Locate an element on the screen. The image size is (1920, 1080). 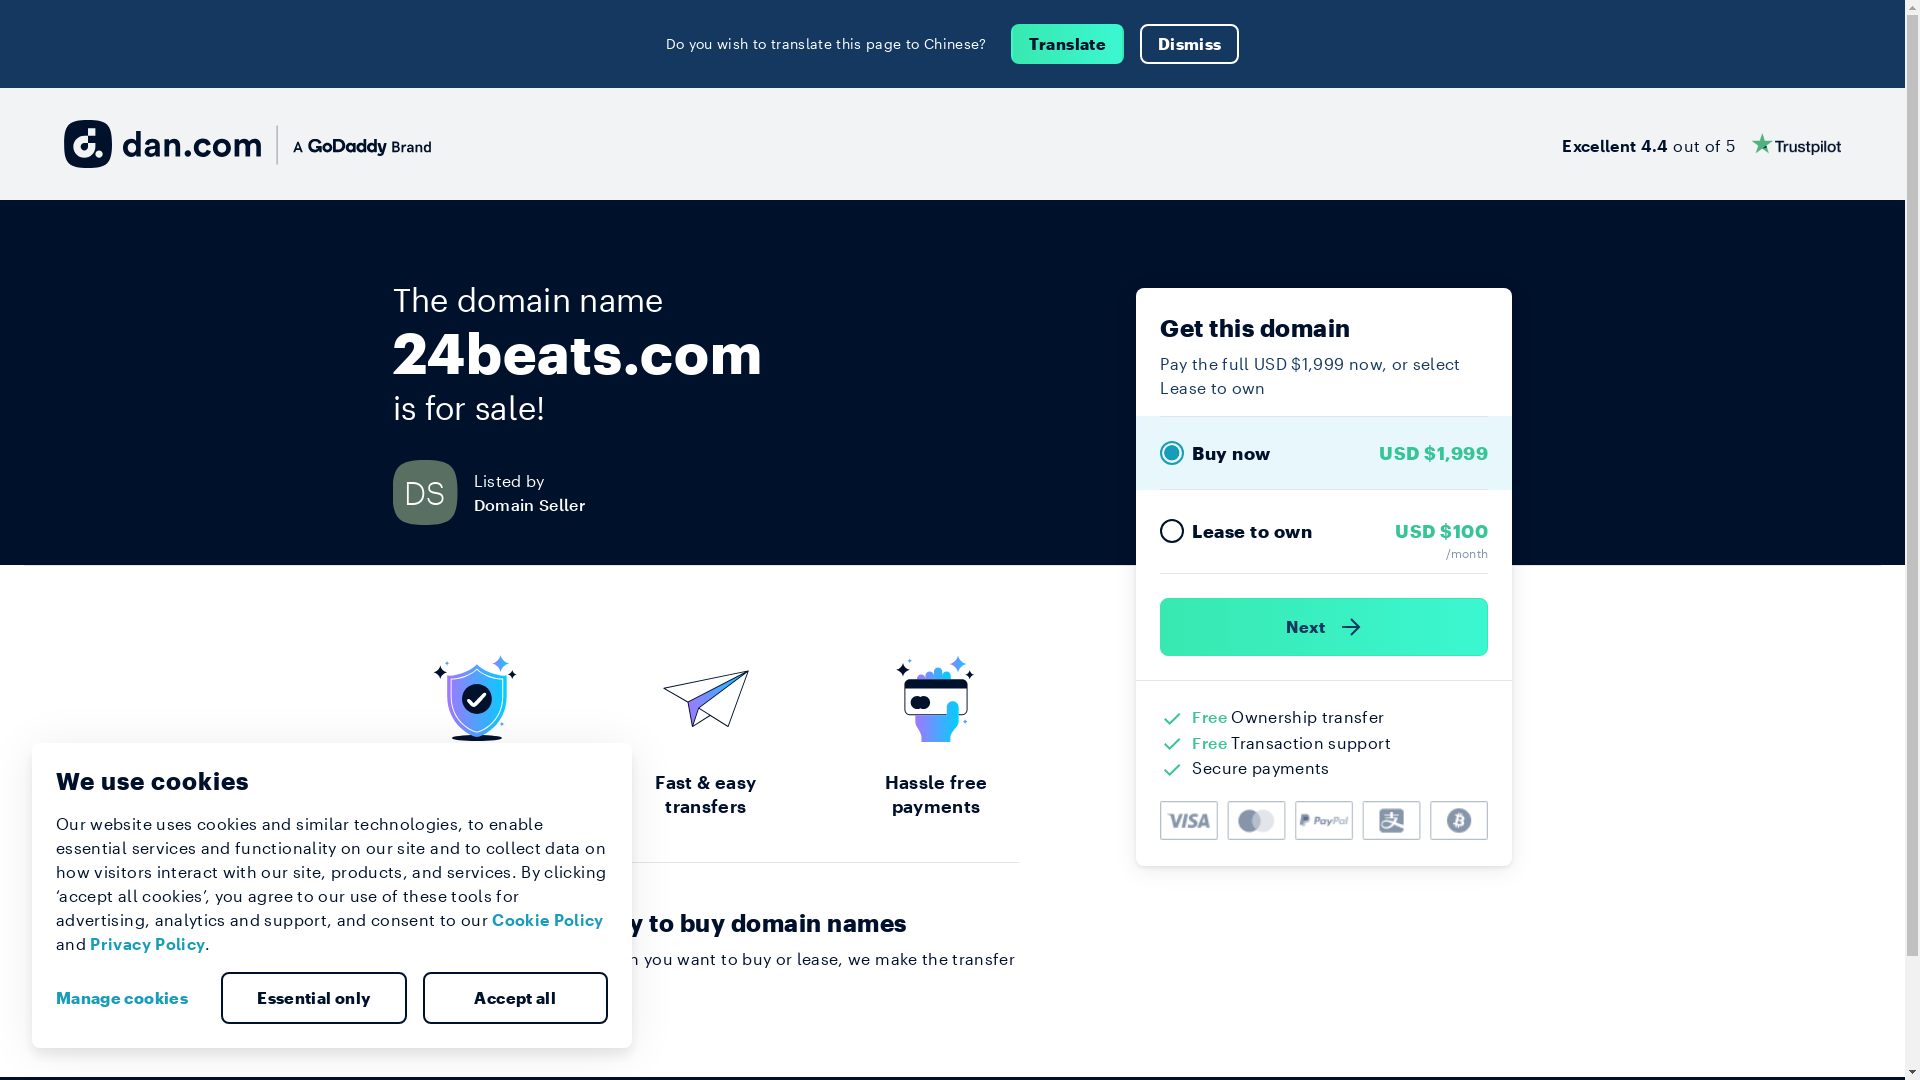
Next
) is located at coordinates (1324, 627).